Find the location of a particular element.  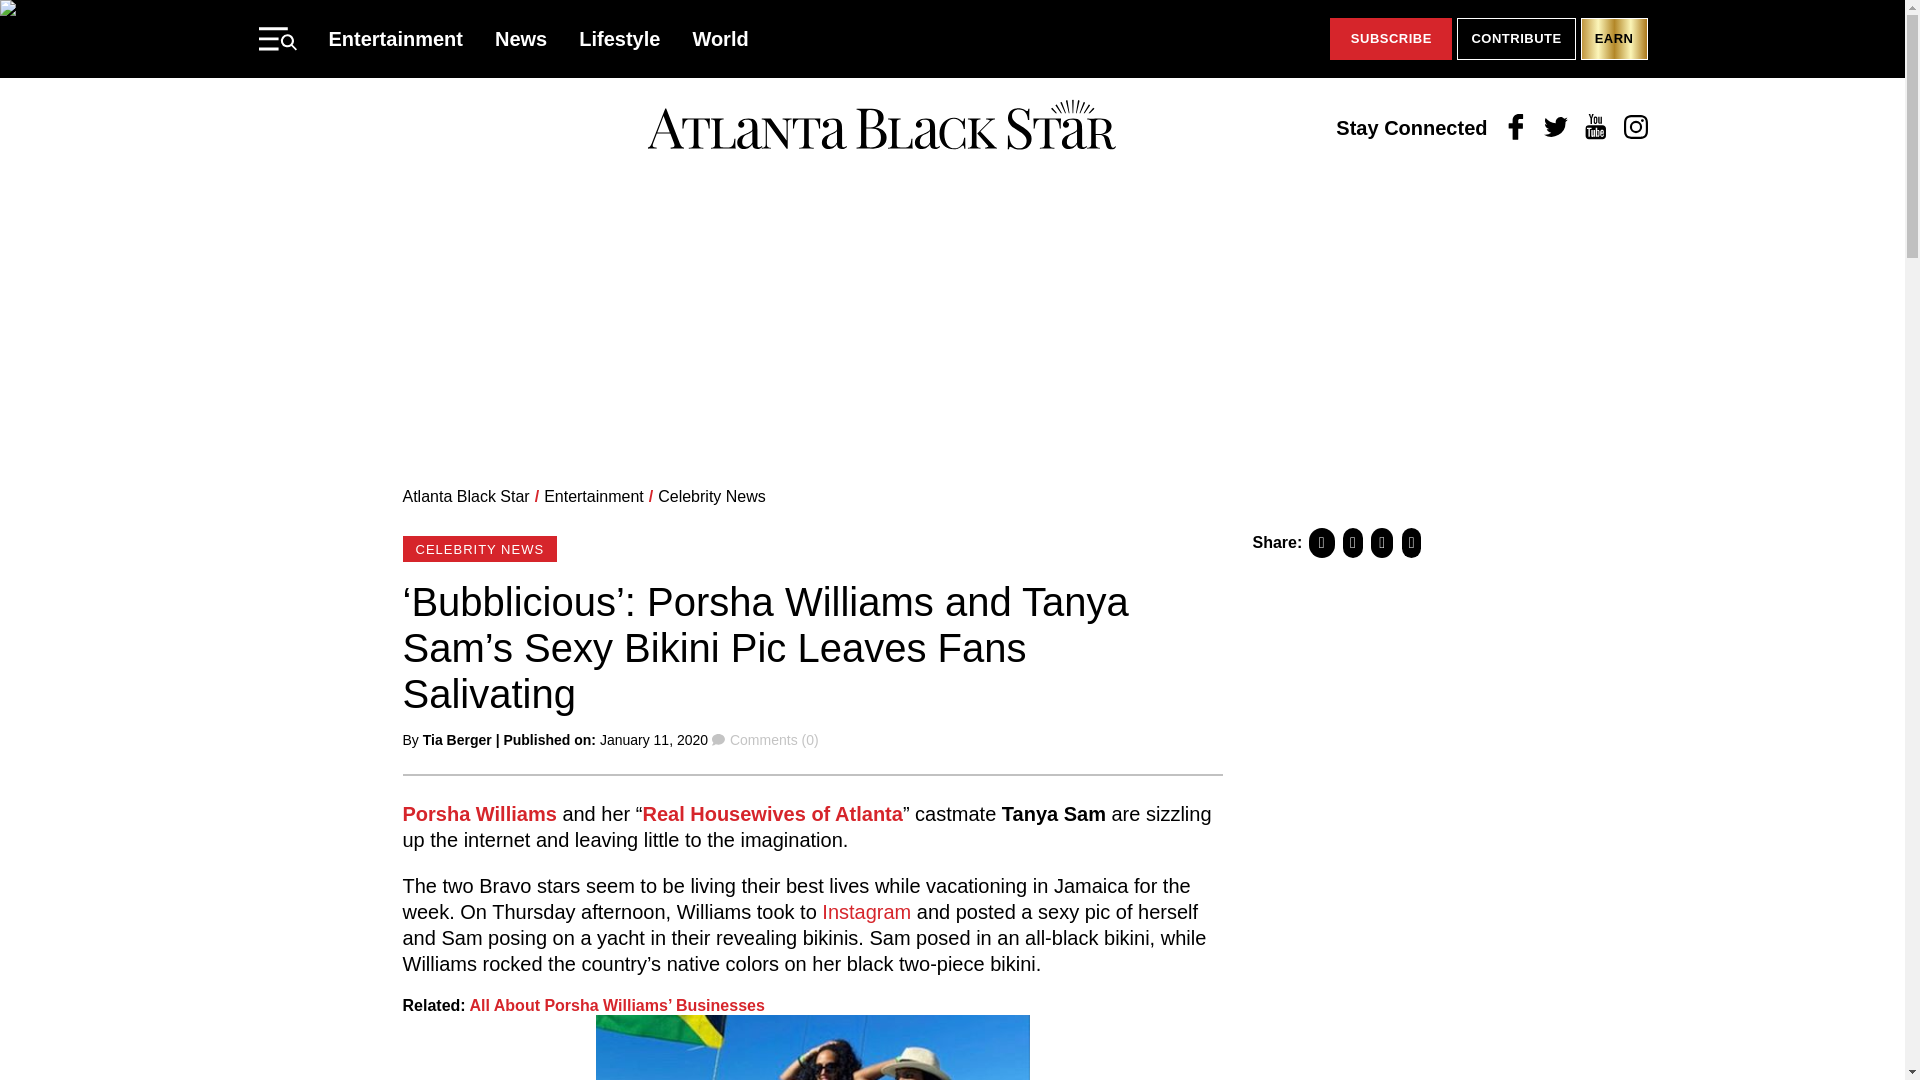

Go to the Entertainment Category archives. is located at coordinates (593, 496).